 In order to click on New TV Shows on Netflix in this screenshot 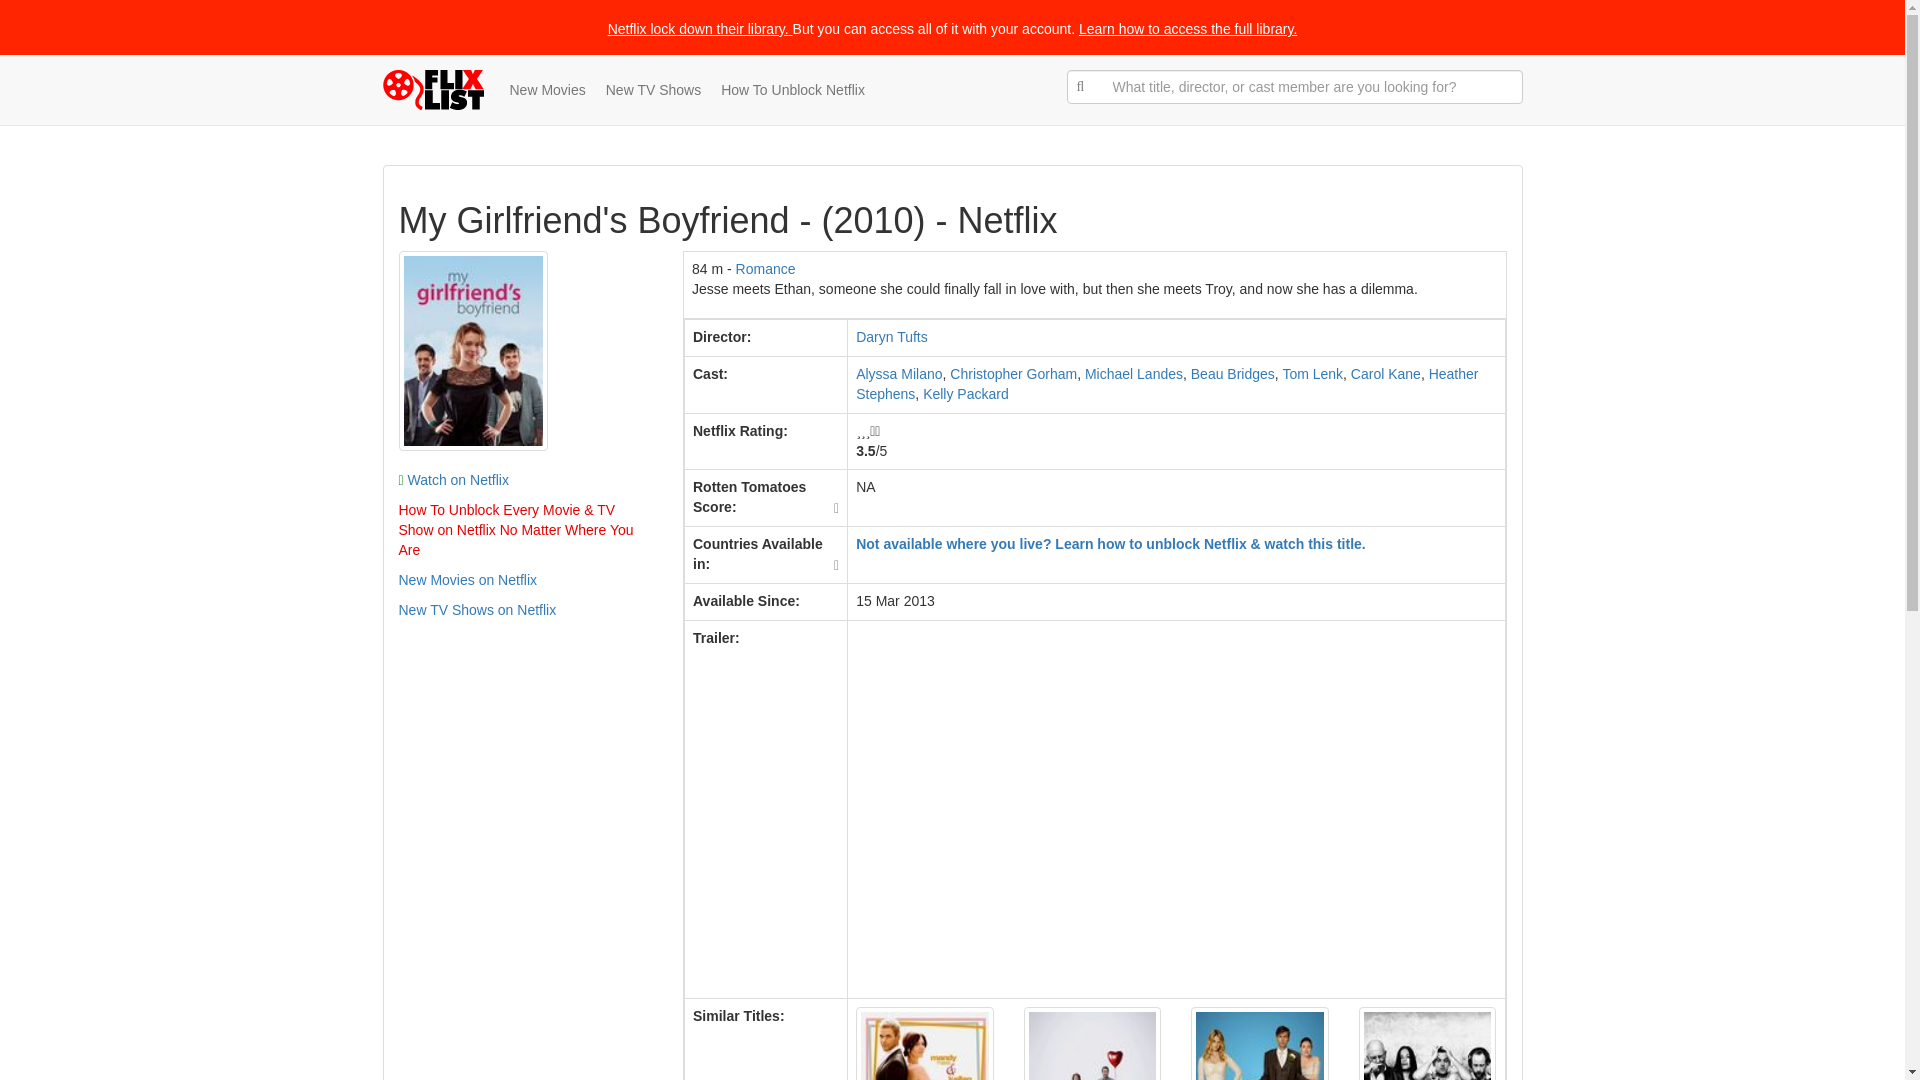, I will do `click(476, 609)`.